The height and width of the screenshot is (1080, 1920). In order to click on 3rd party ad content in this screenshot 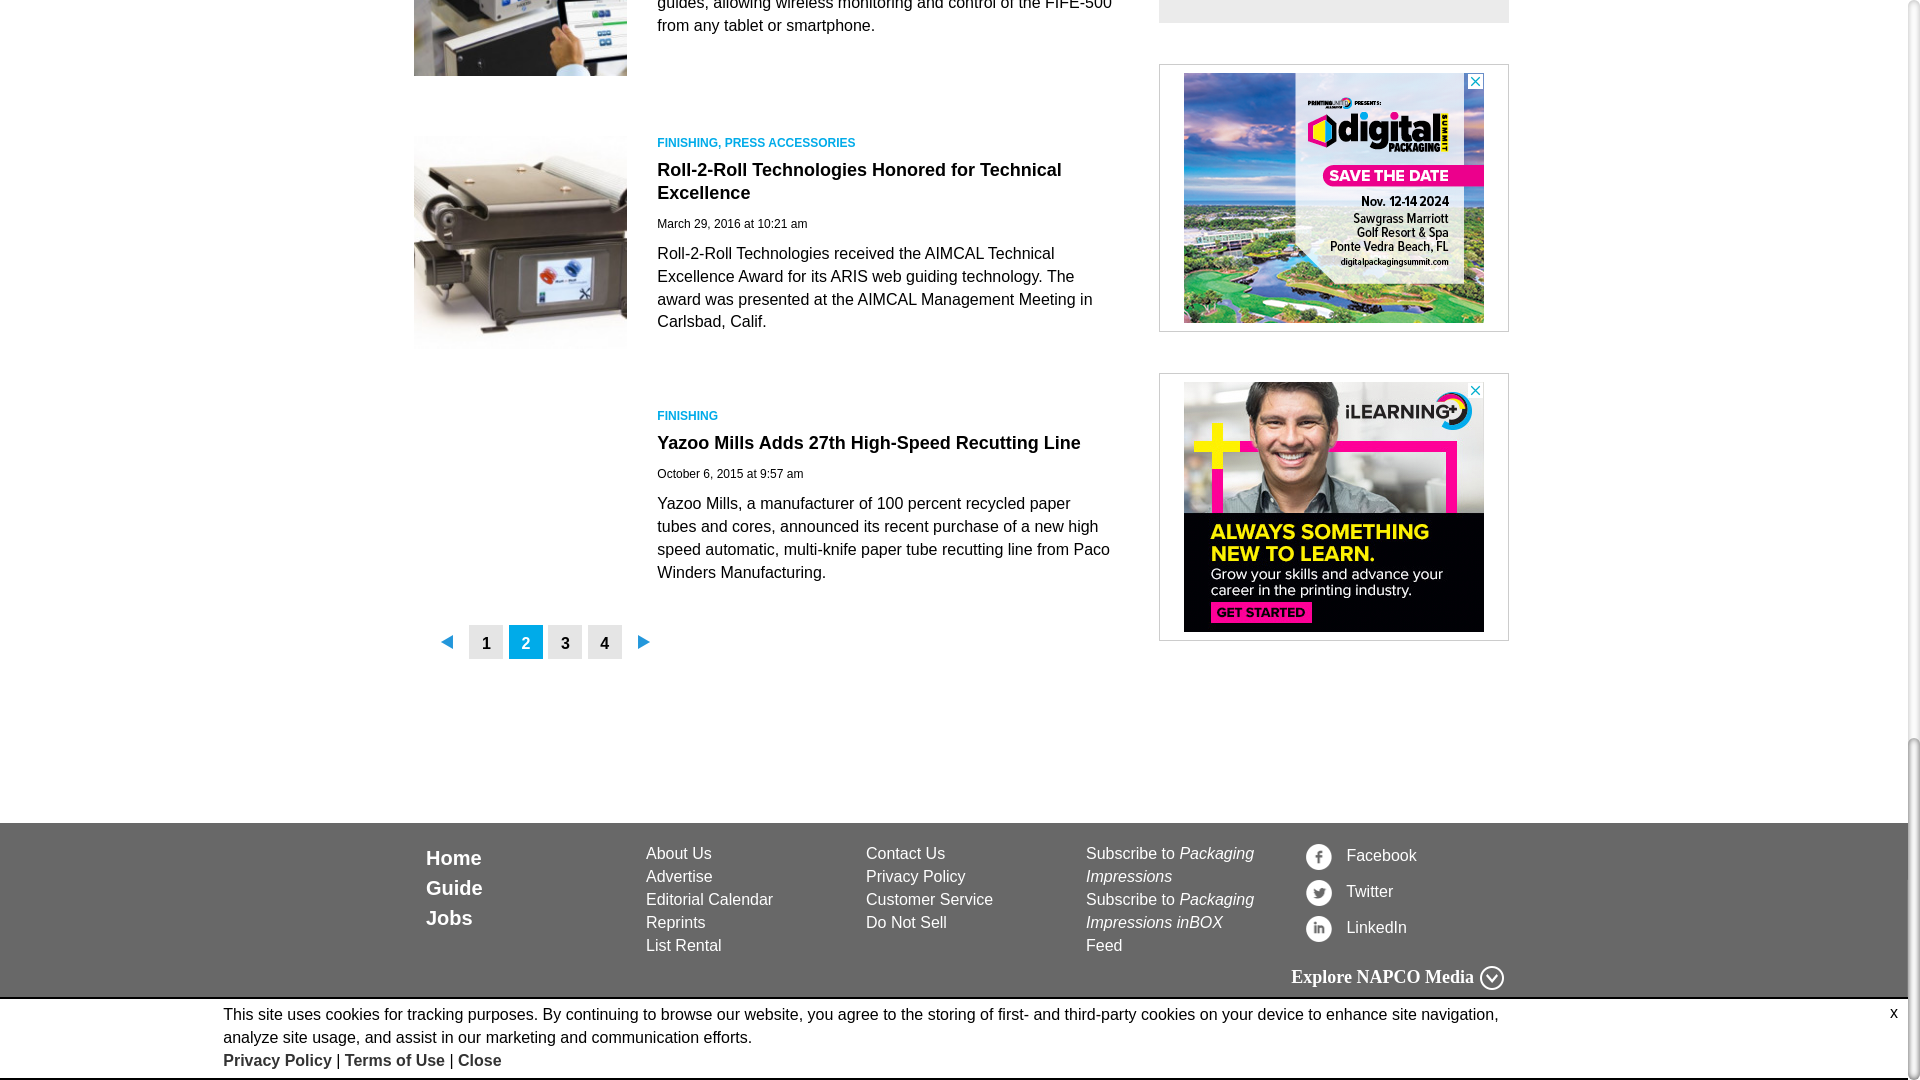, I will do `click(1334, 506)`.